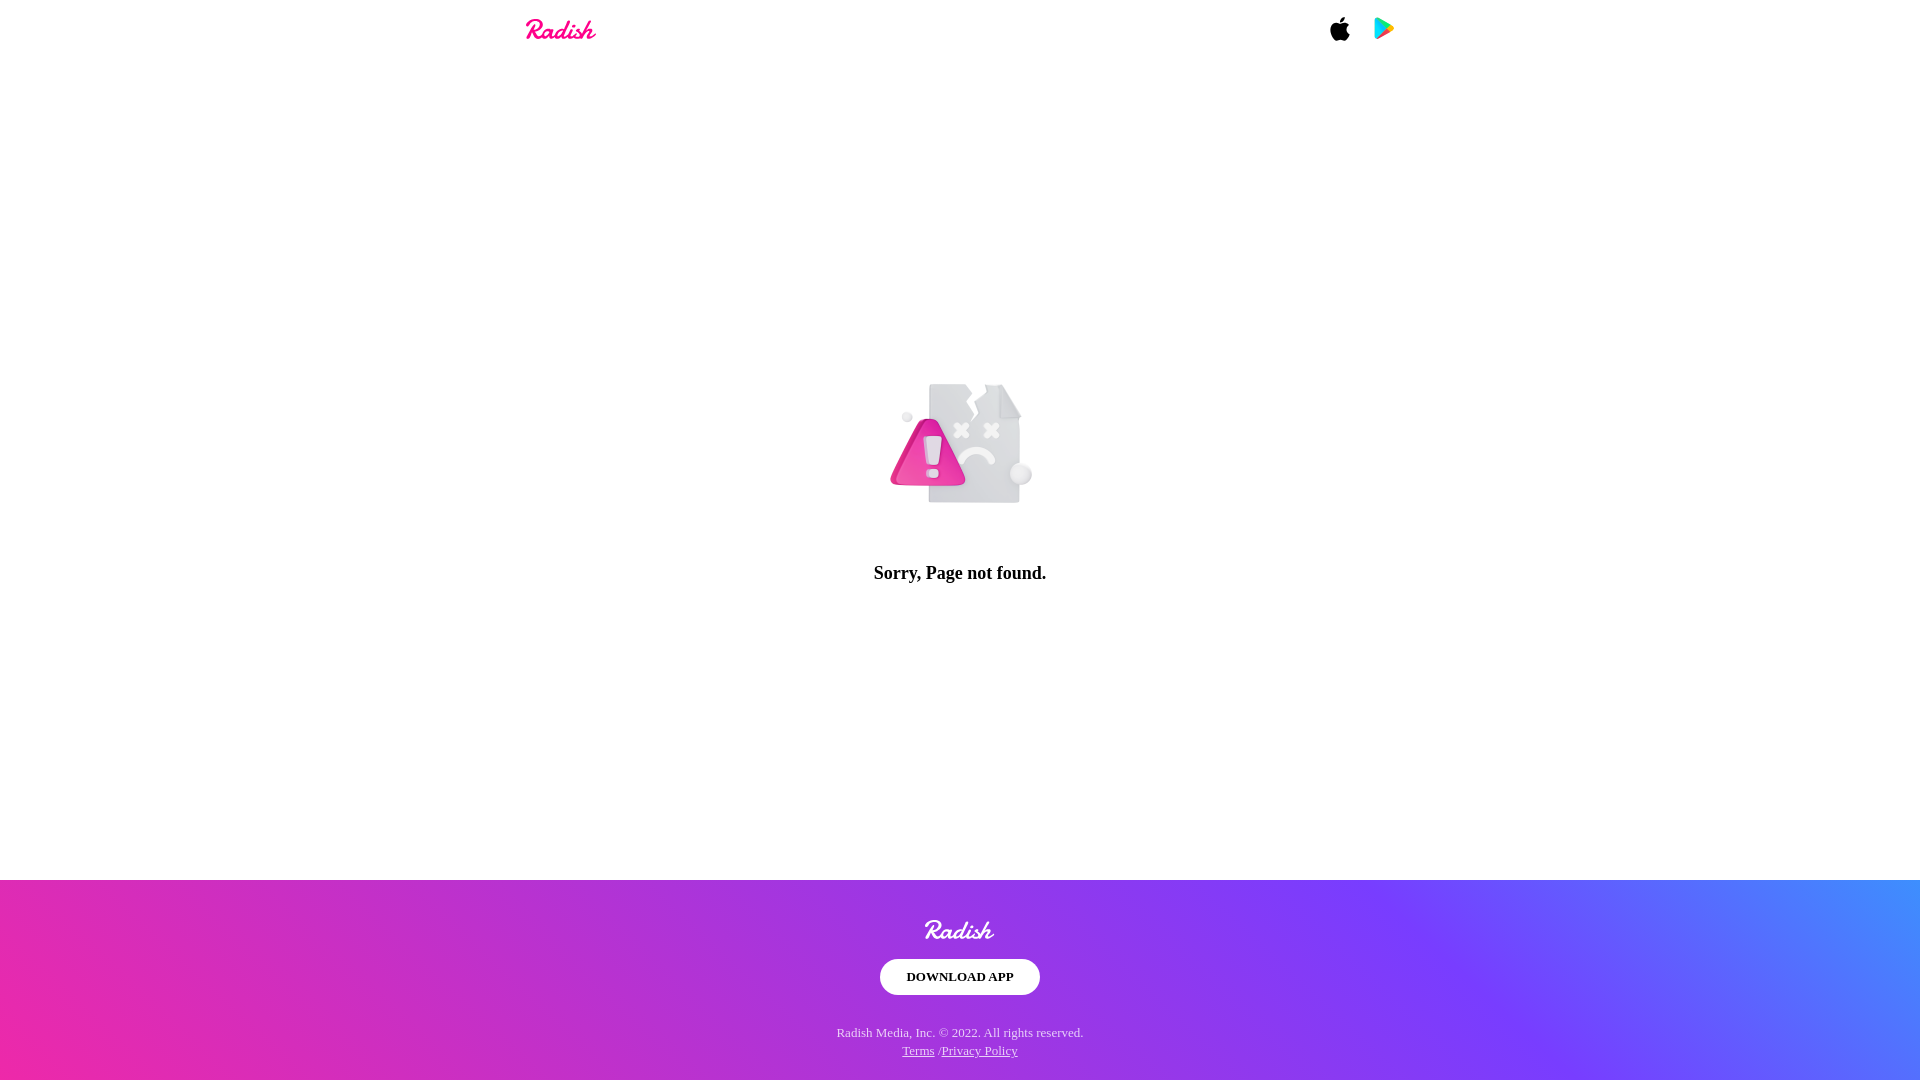 The height and width of the screenshot is (1080, 1920). What do you see at coordinates (918, 1050) in the screenshot?
I see `Terms` at bounding box center [918, 1050].